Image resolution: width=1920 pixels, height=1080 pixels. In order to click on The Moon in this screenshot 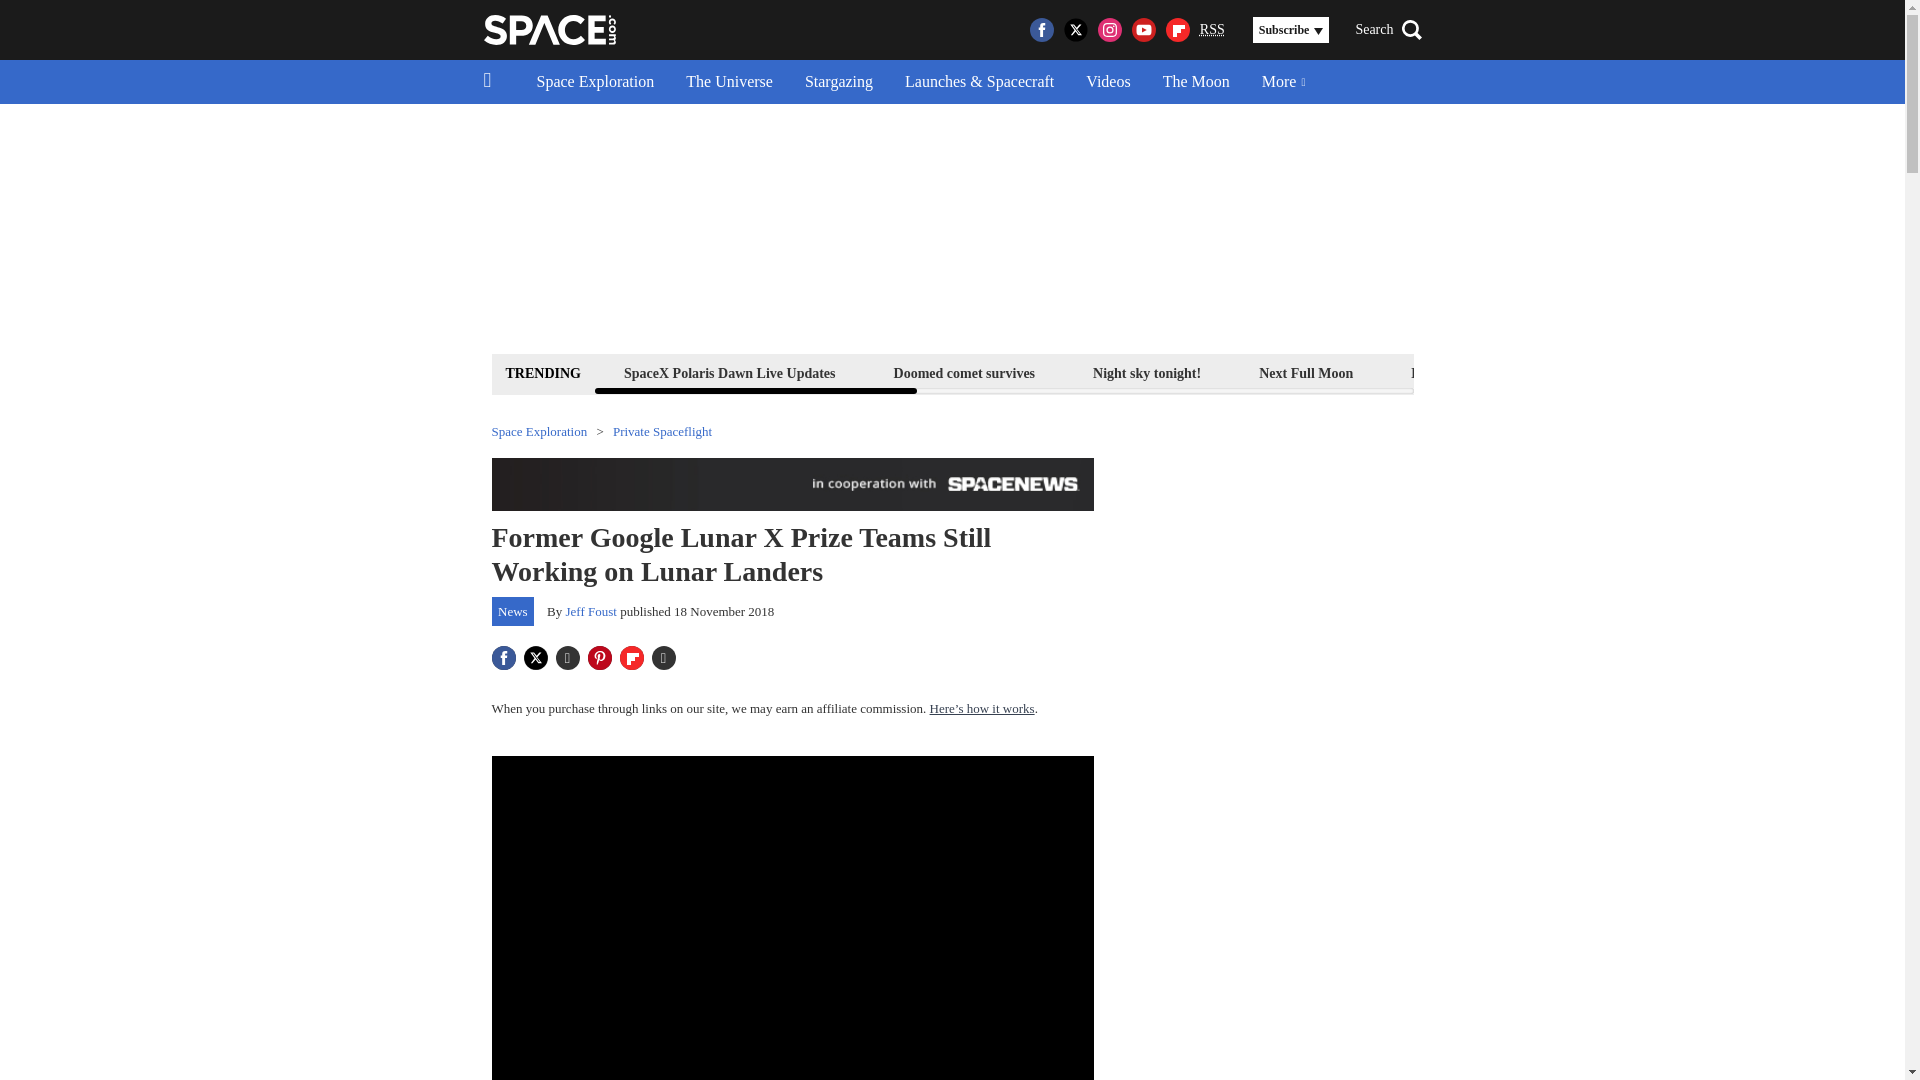, I will do `click(1196, 82)`.